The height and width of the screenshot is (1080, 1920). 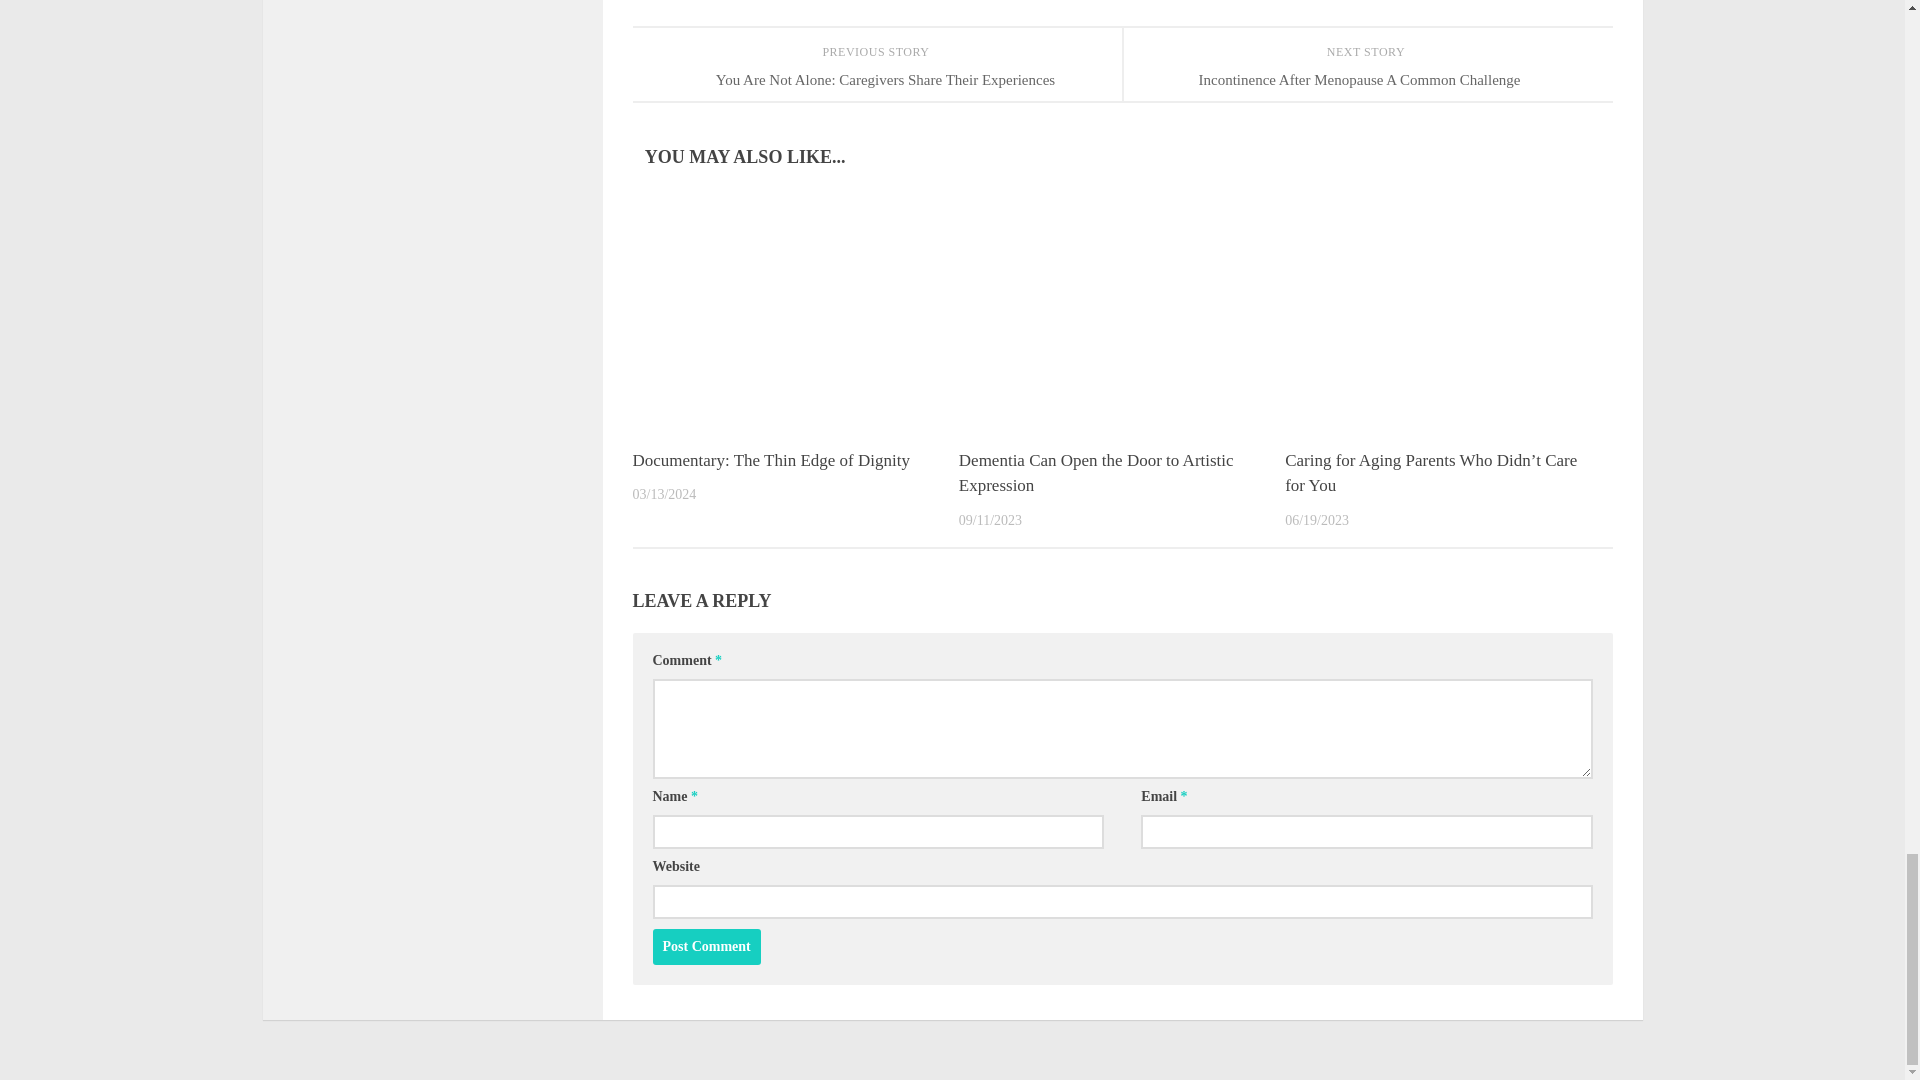 What do you see at coordinates (770, 460) in the screenshot?
I see `Documentary: The Thin Edge of Dignity` at bounding box center [770, 460].